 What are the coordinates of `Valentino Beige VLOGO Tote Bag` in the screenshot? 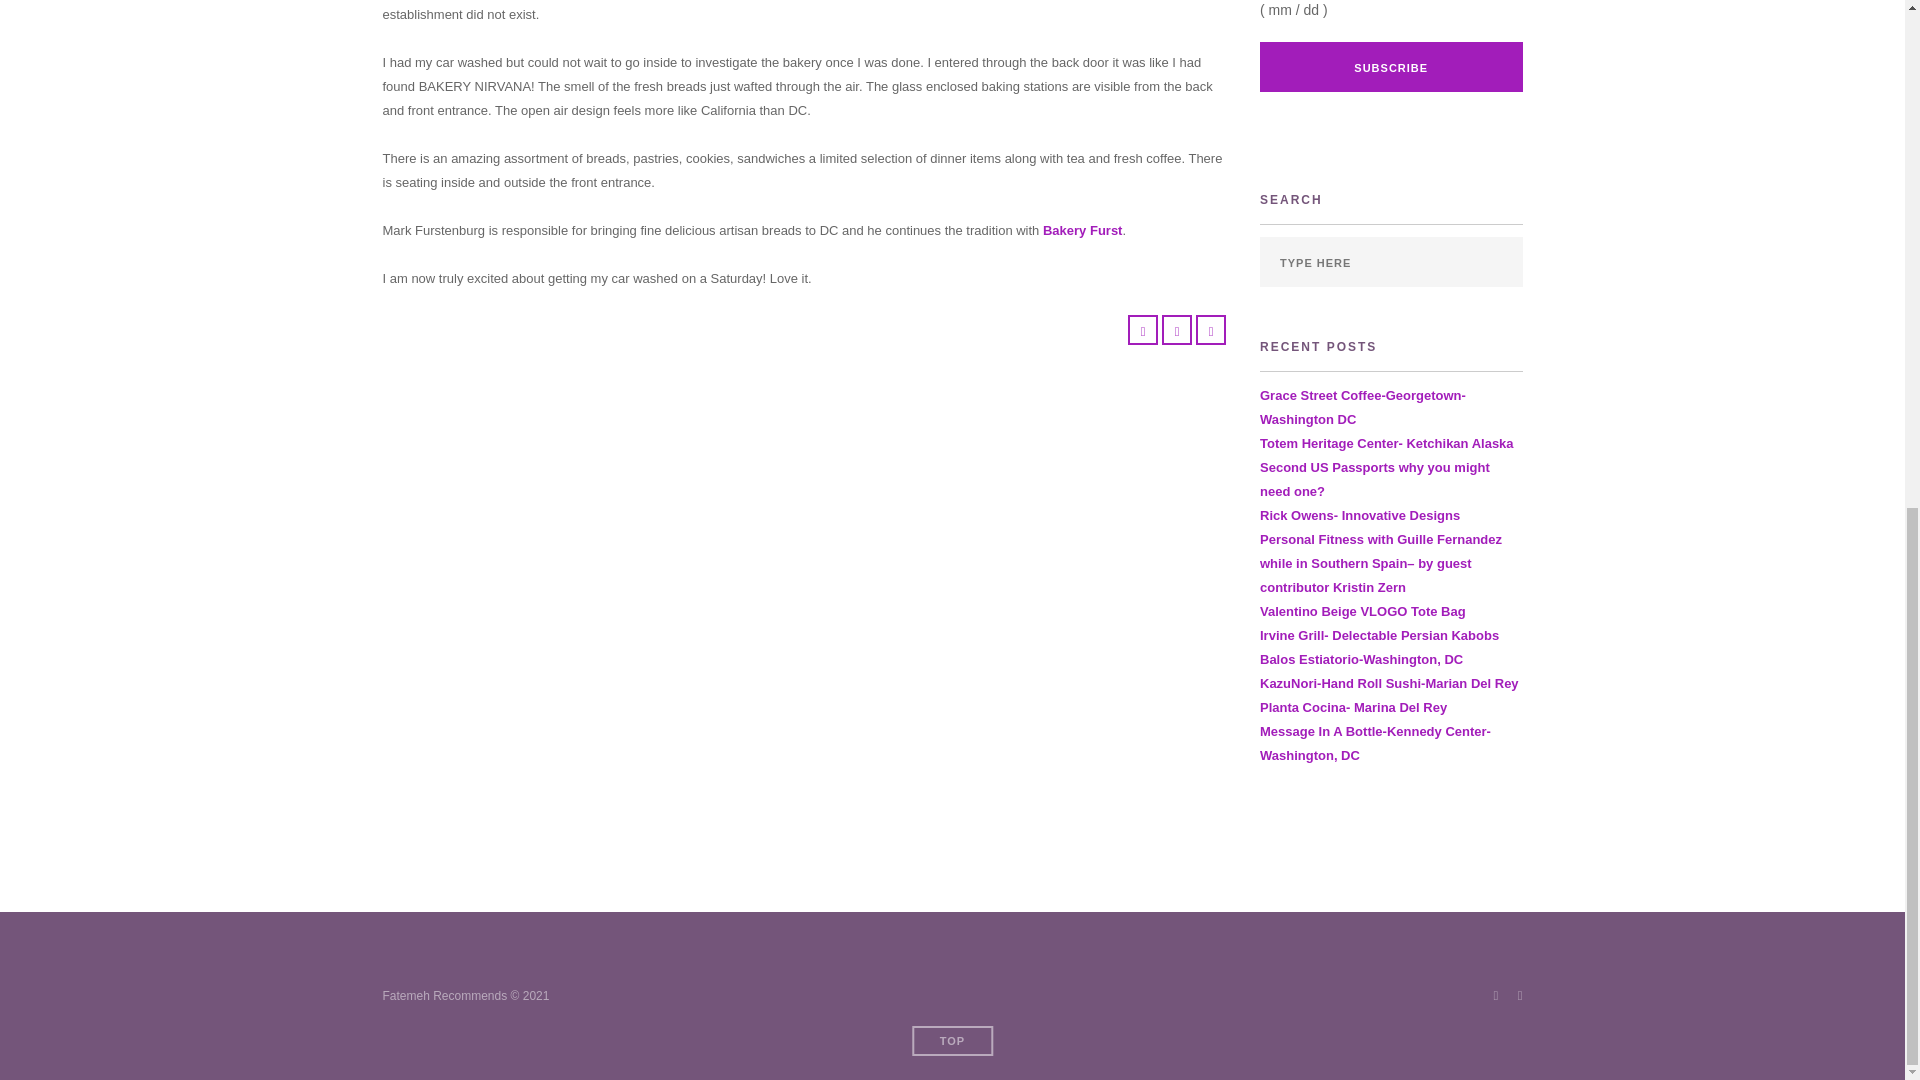 It's located at (1362, 610).